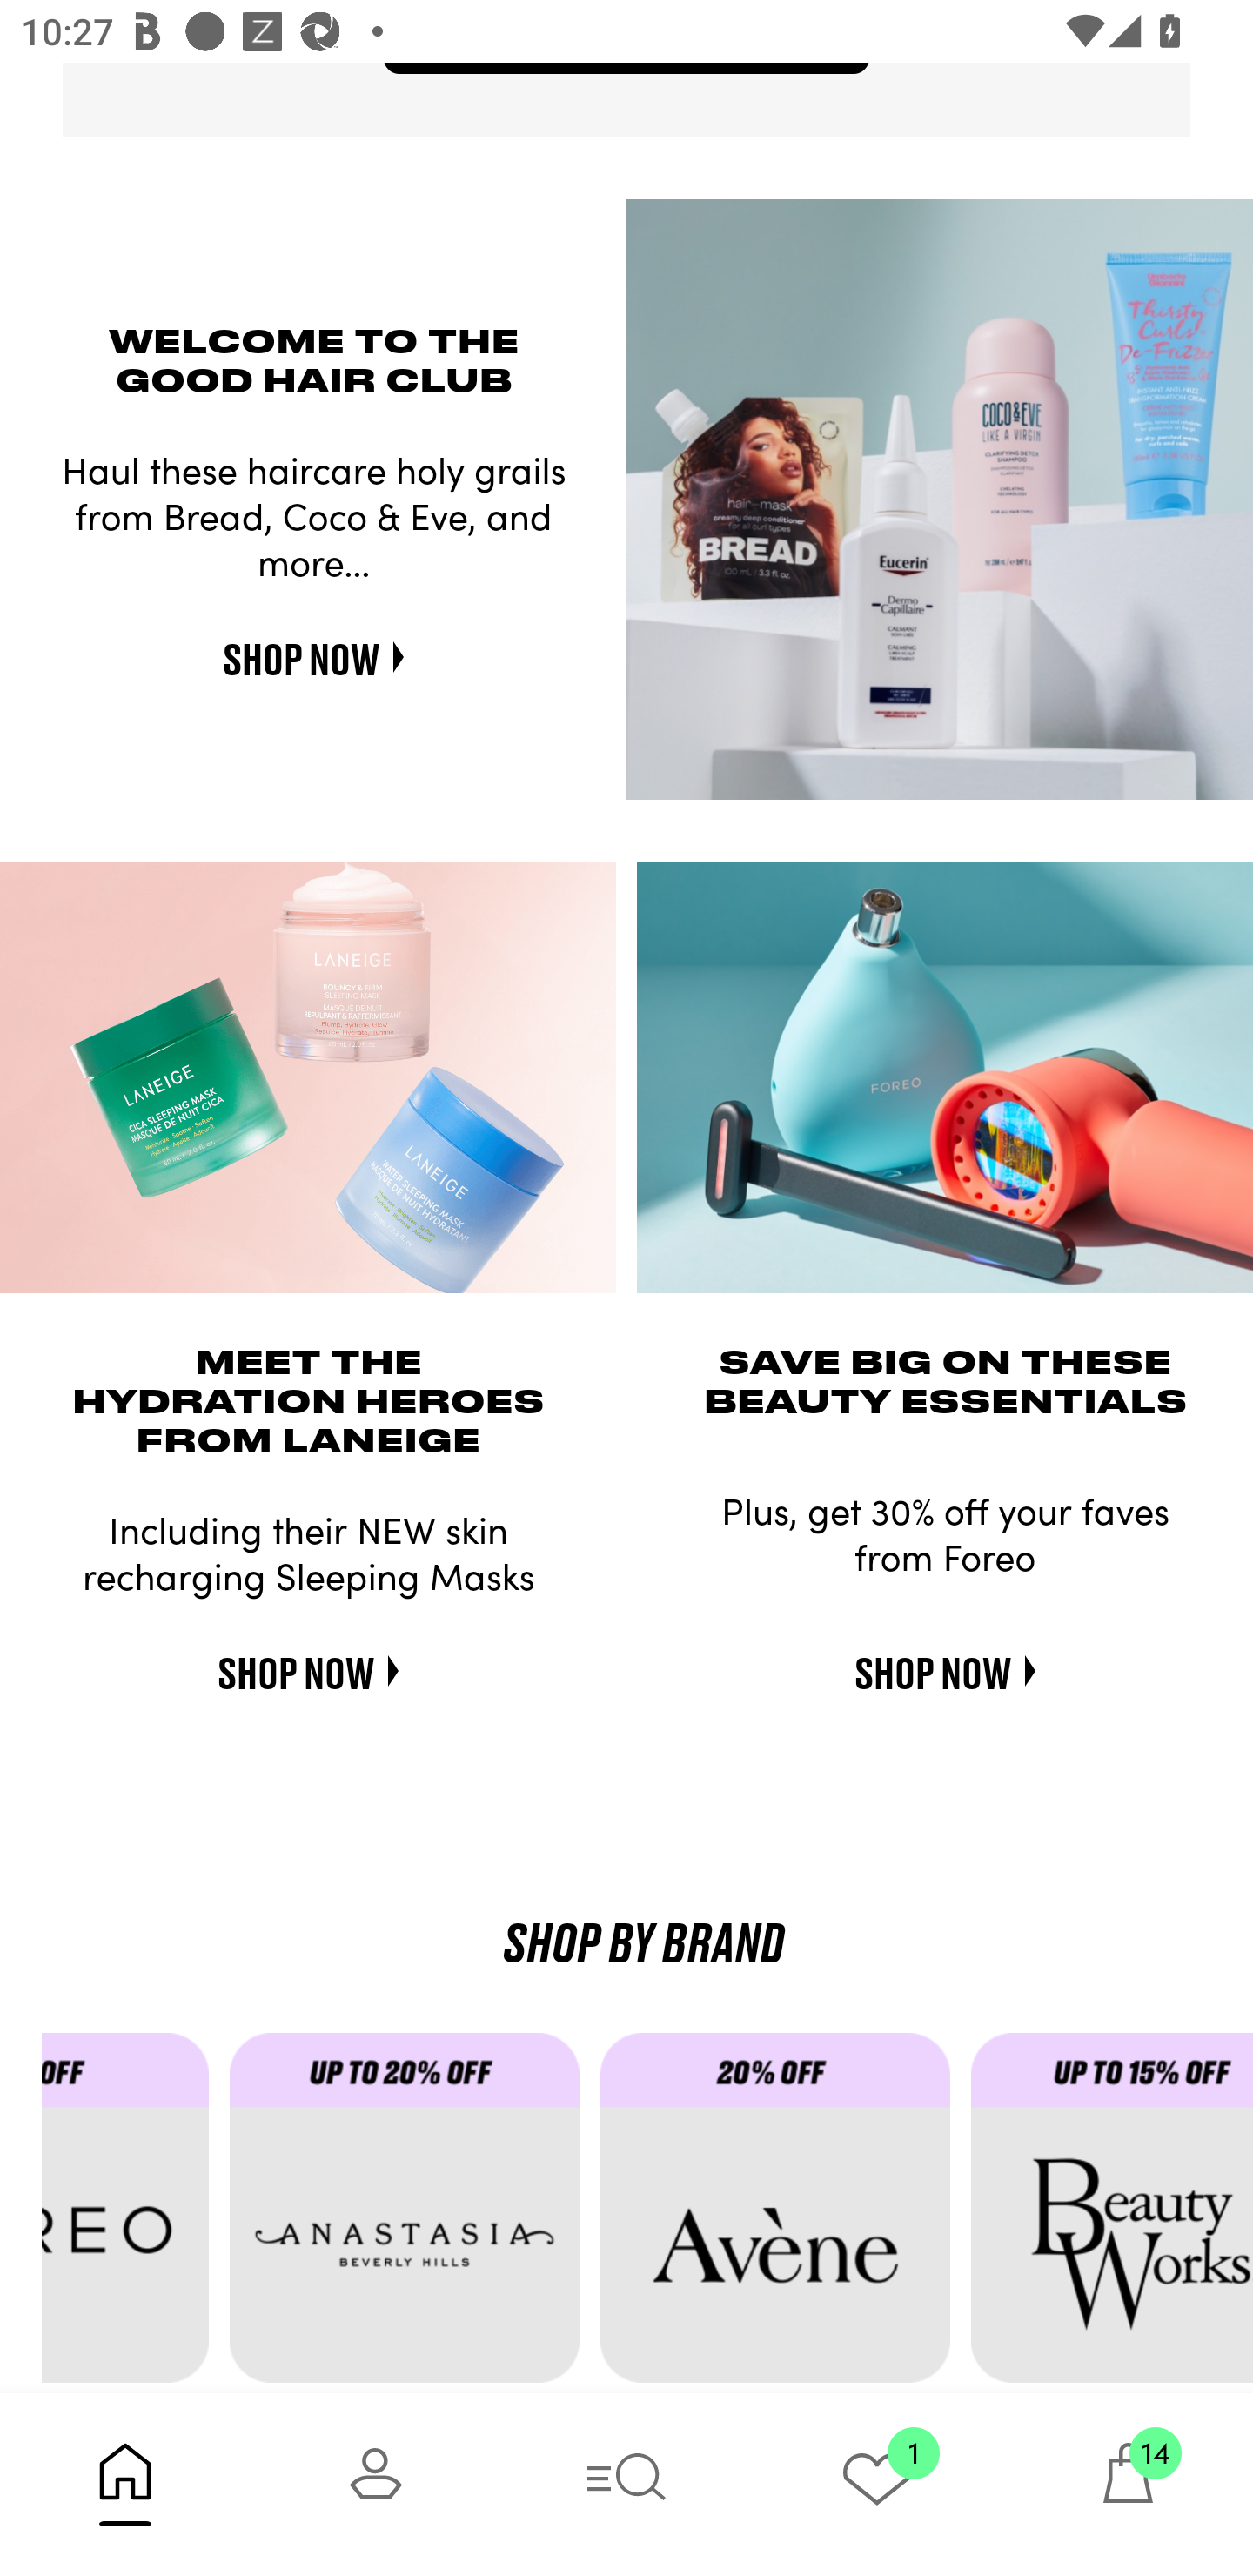  I want to click on 1, so click(877, 2484).